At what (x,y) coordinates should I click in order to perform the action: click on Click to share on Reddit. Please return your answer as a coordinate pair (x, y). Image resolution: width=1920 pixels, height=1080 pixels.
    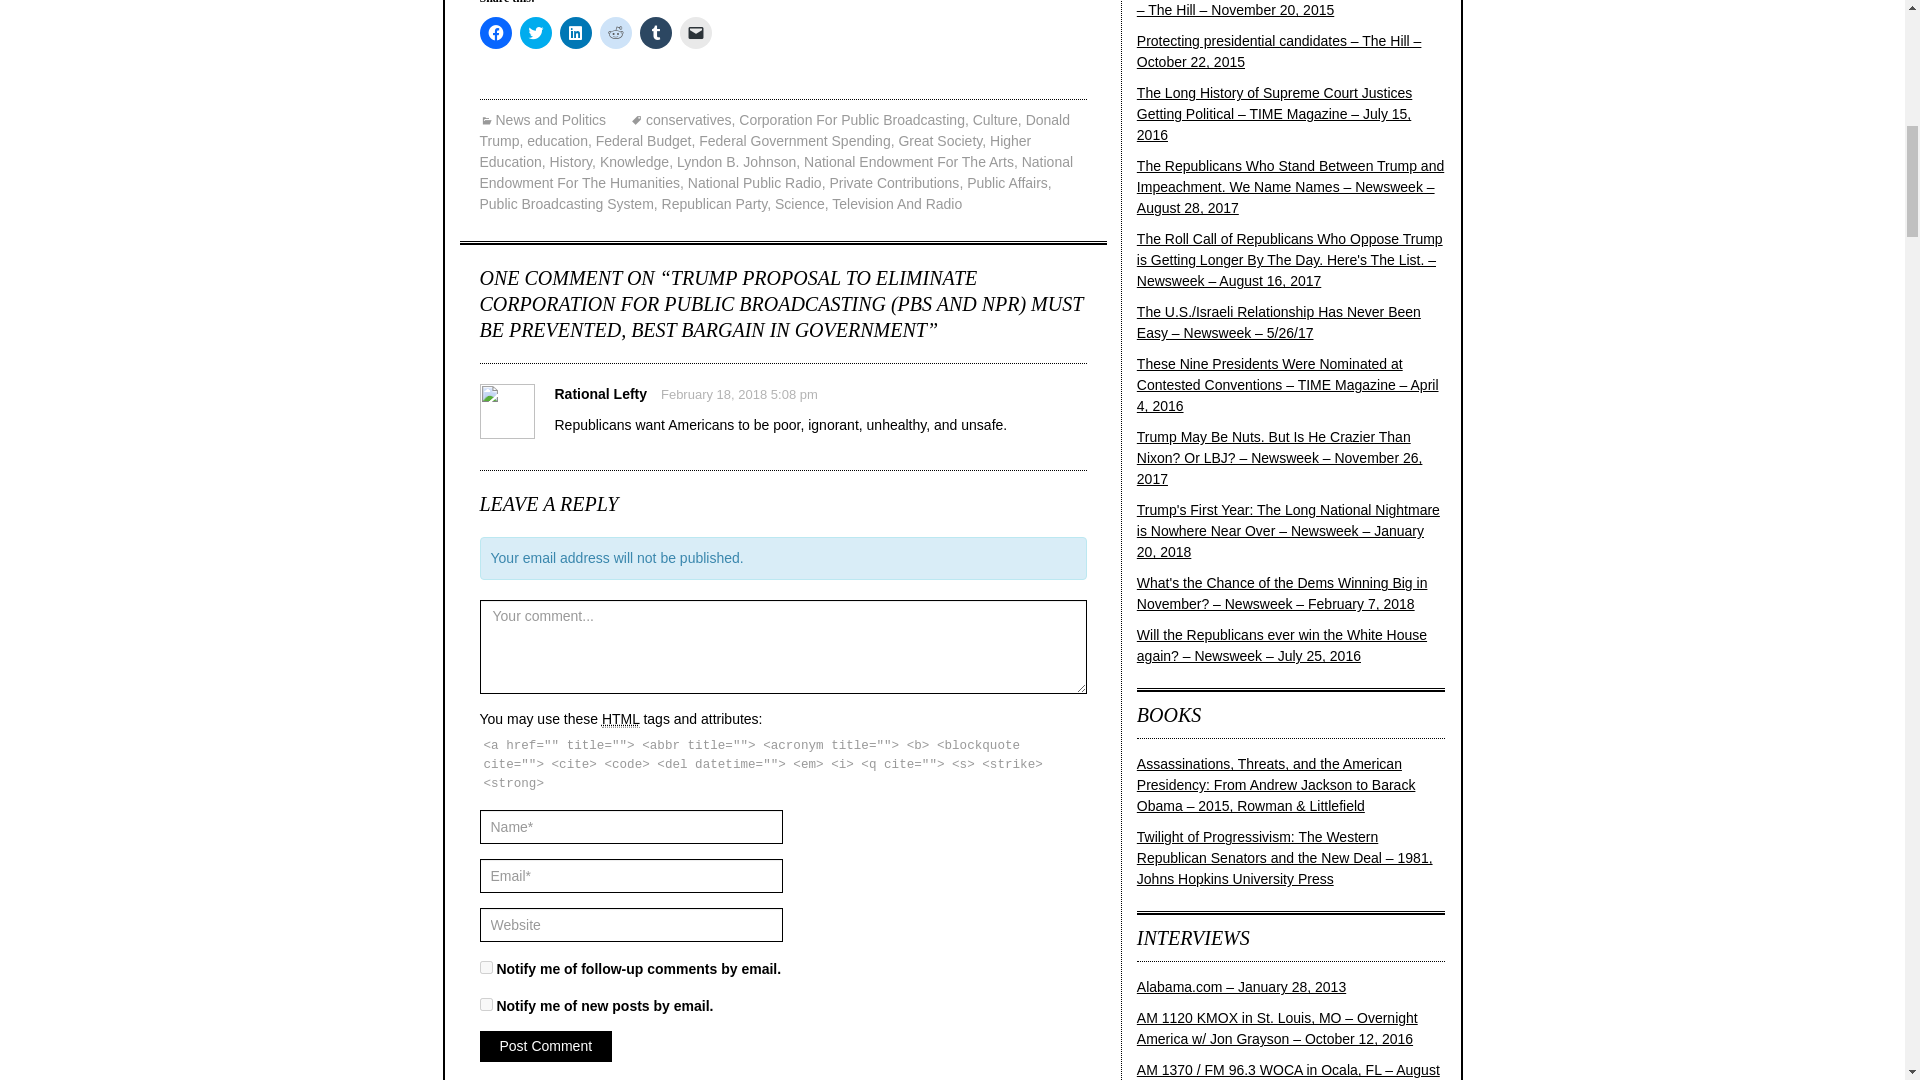
    Looking at the image, I should click on (615, 32).